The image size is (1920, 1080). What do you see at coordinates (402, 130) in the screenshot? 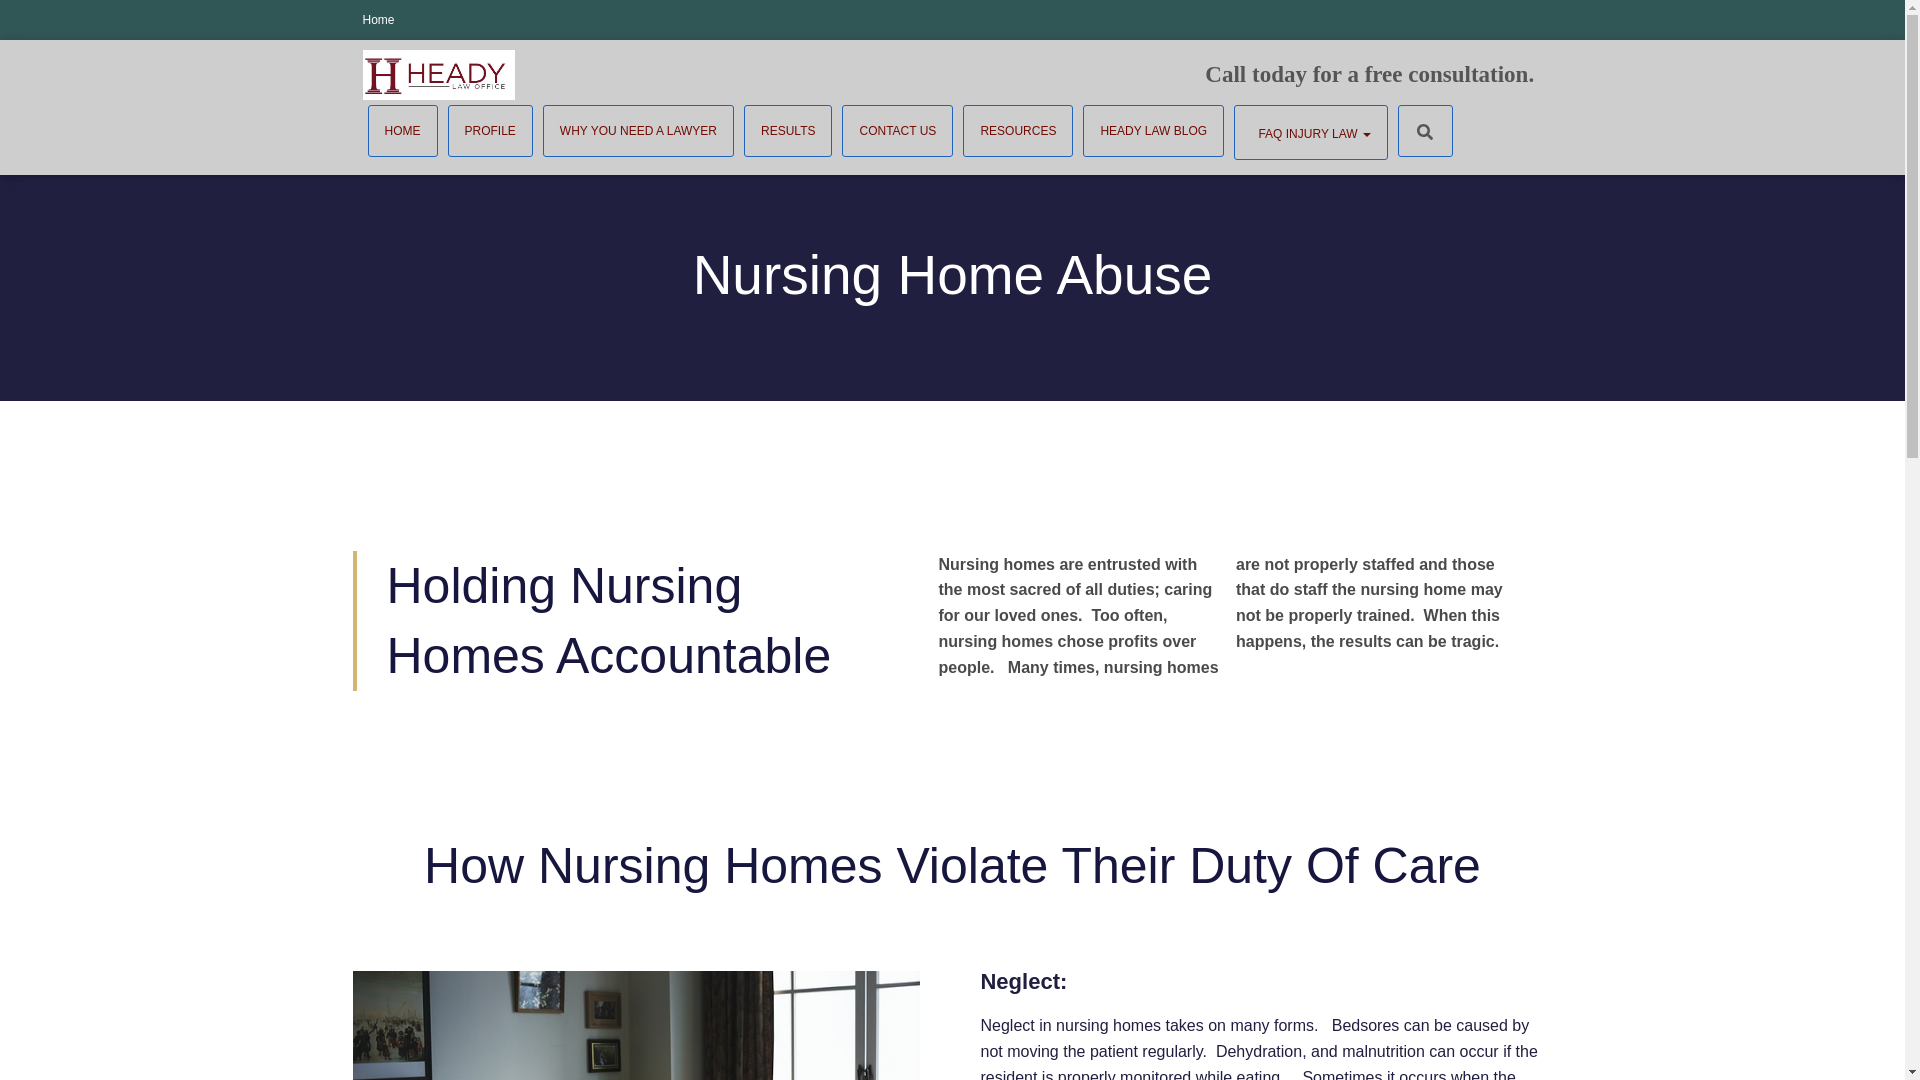
I see `Home` at bounding box center [402, 130].